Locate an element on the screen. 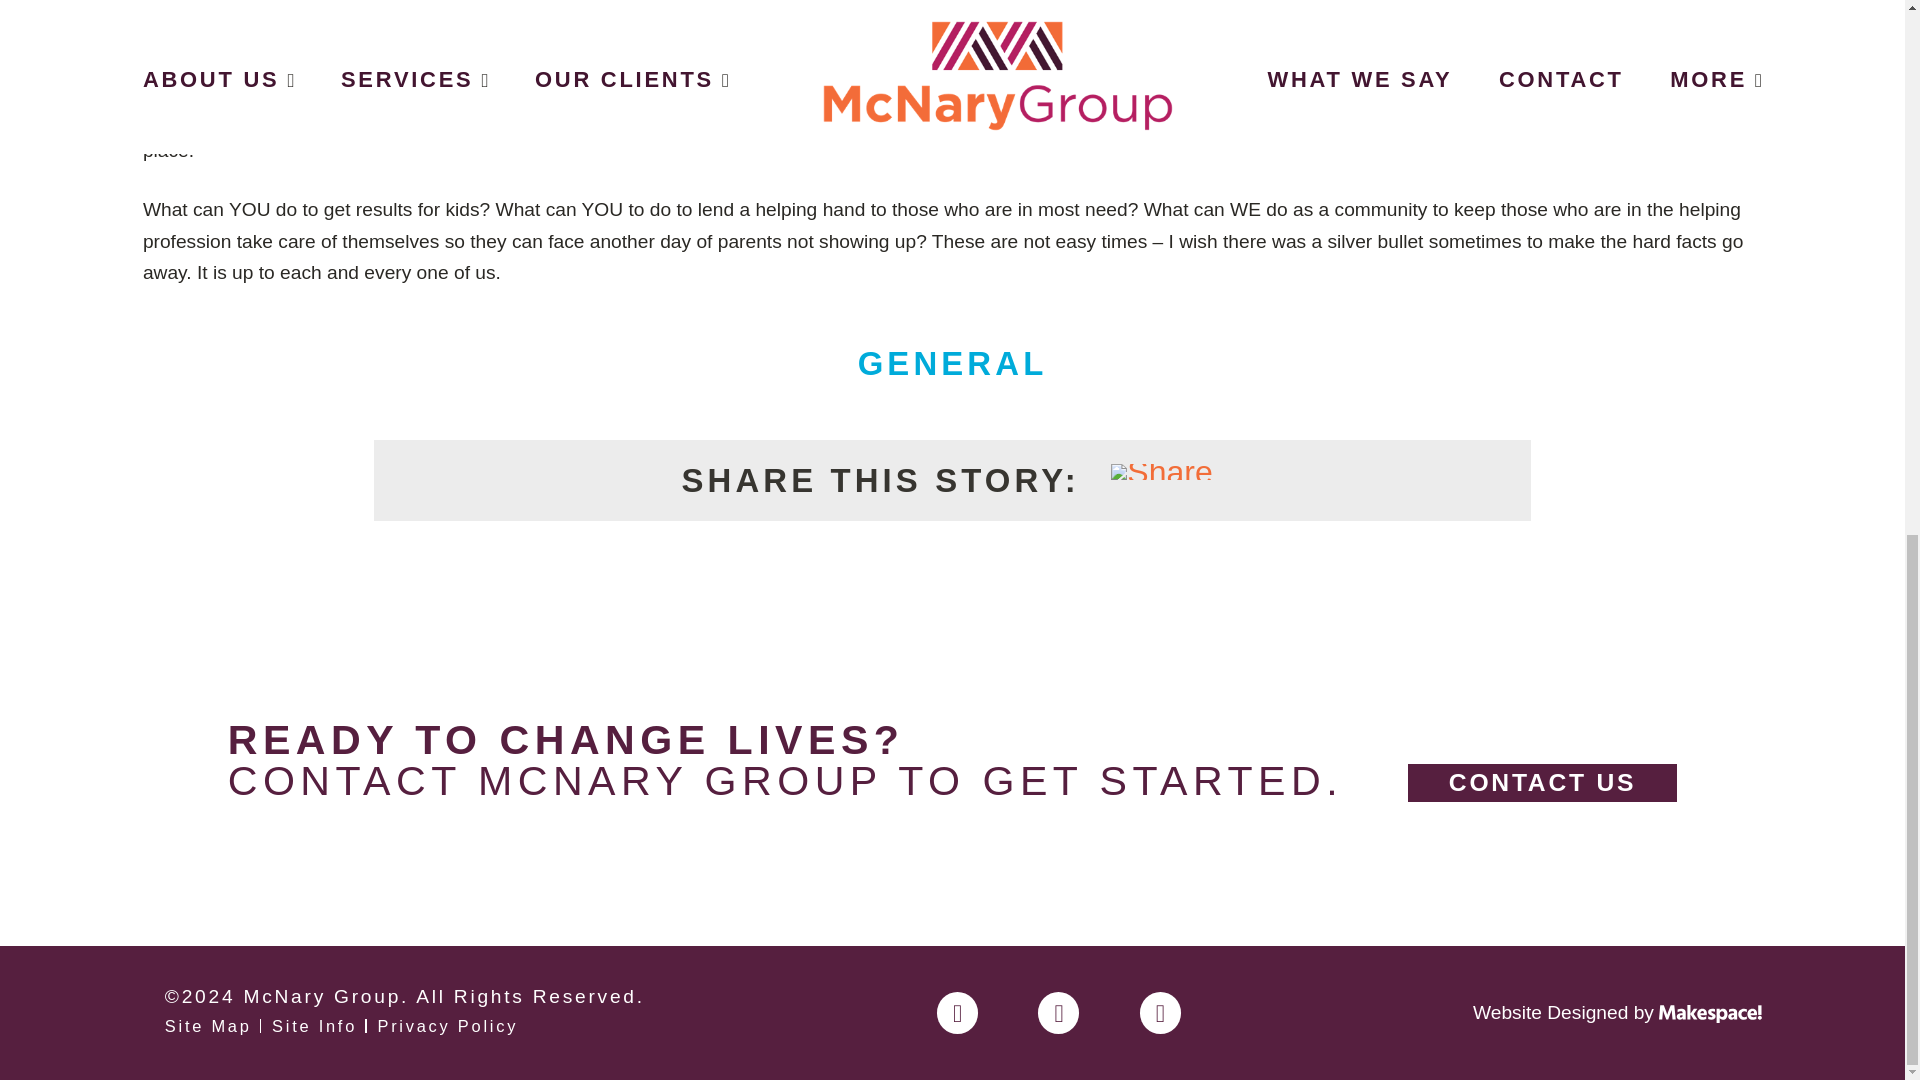  Privacy Policy is located at coordinates (447, 1026).